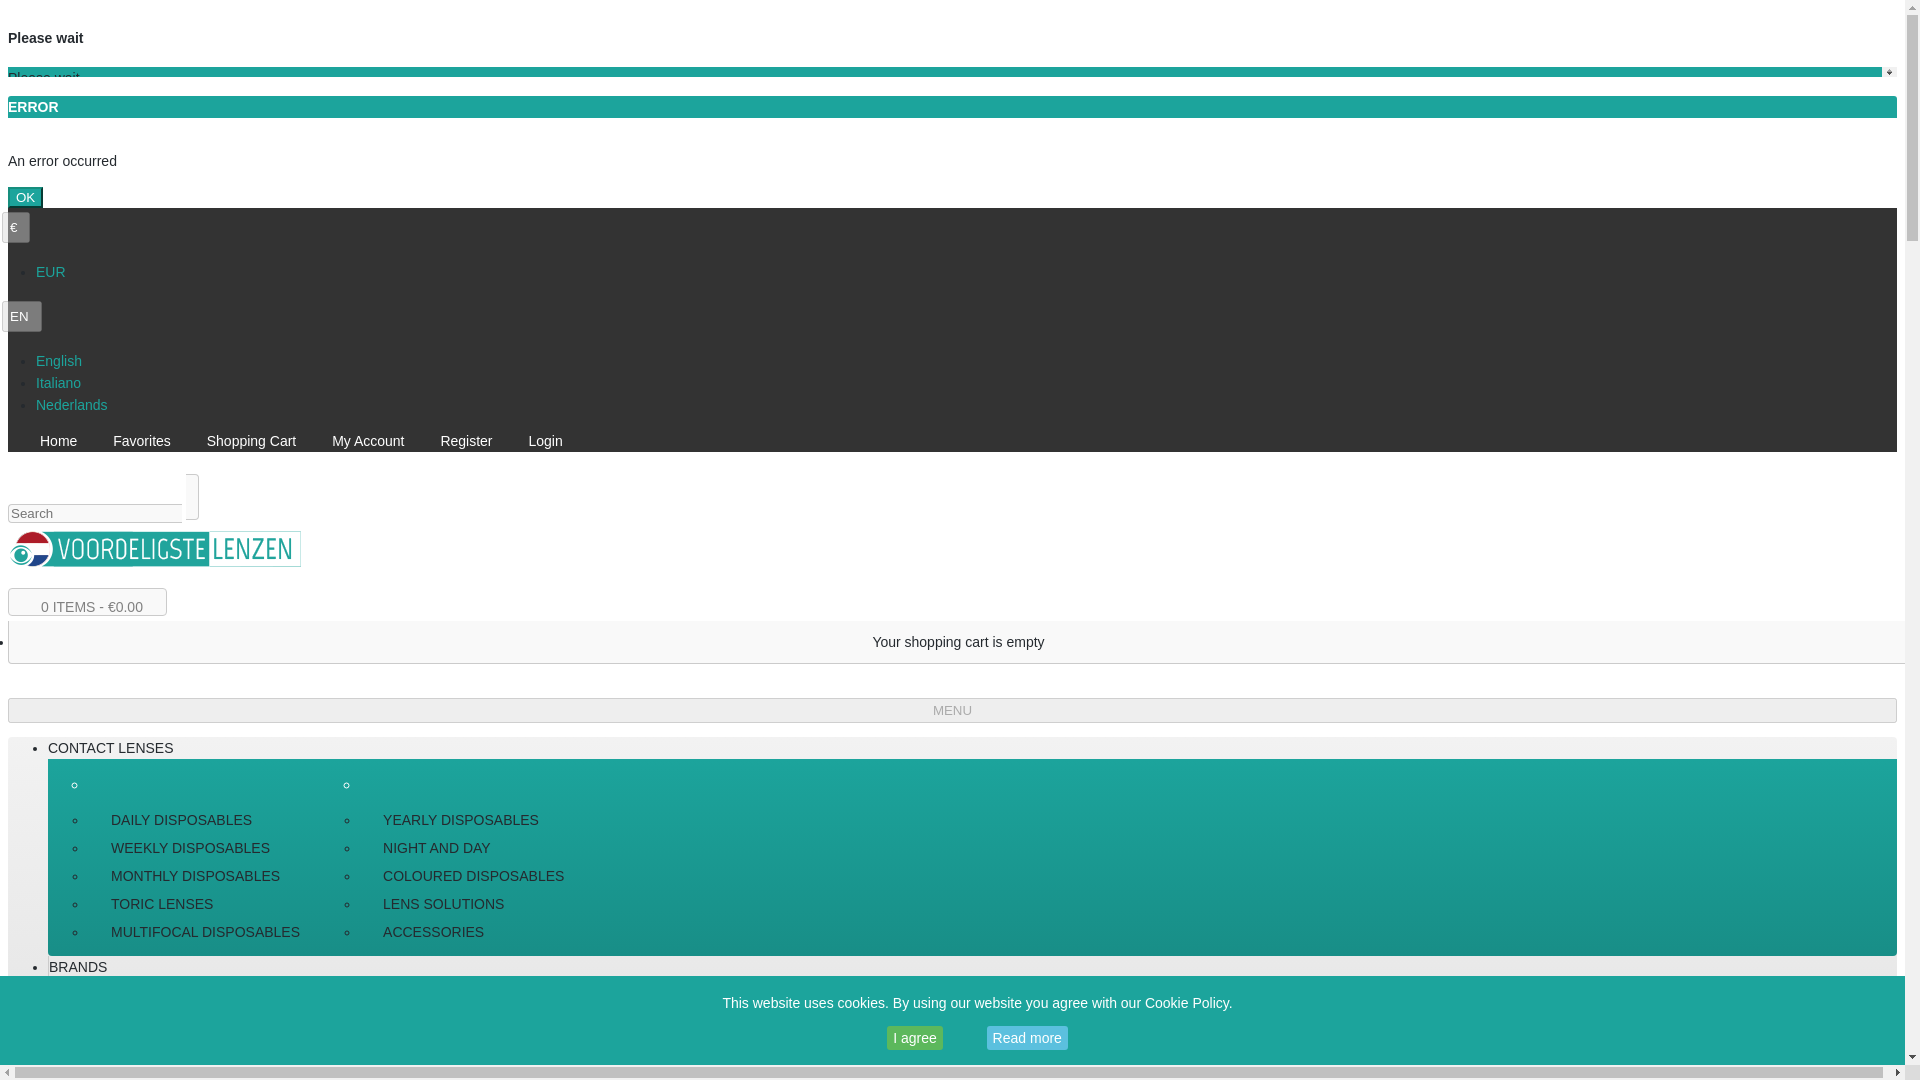  What do you see at coordinates (550, 441) in the screenshot?
I see `Login` at bounding box center [550, 441].